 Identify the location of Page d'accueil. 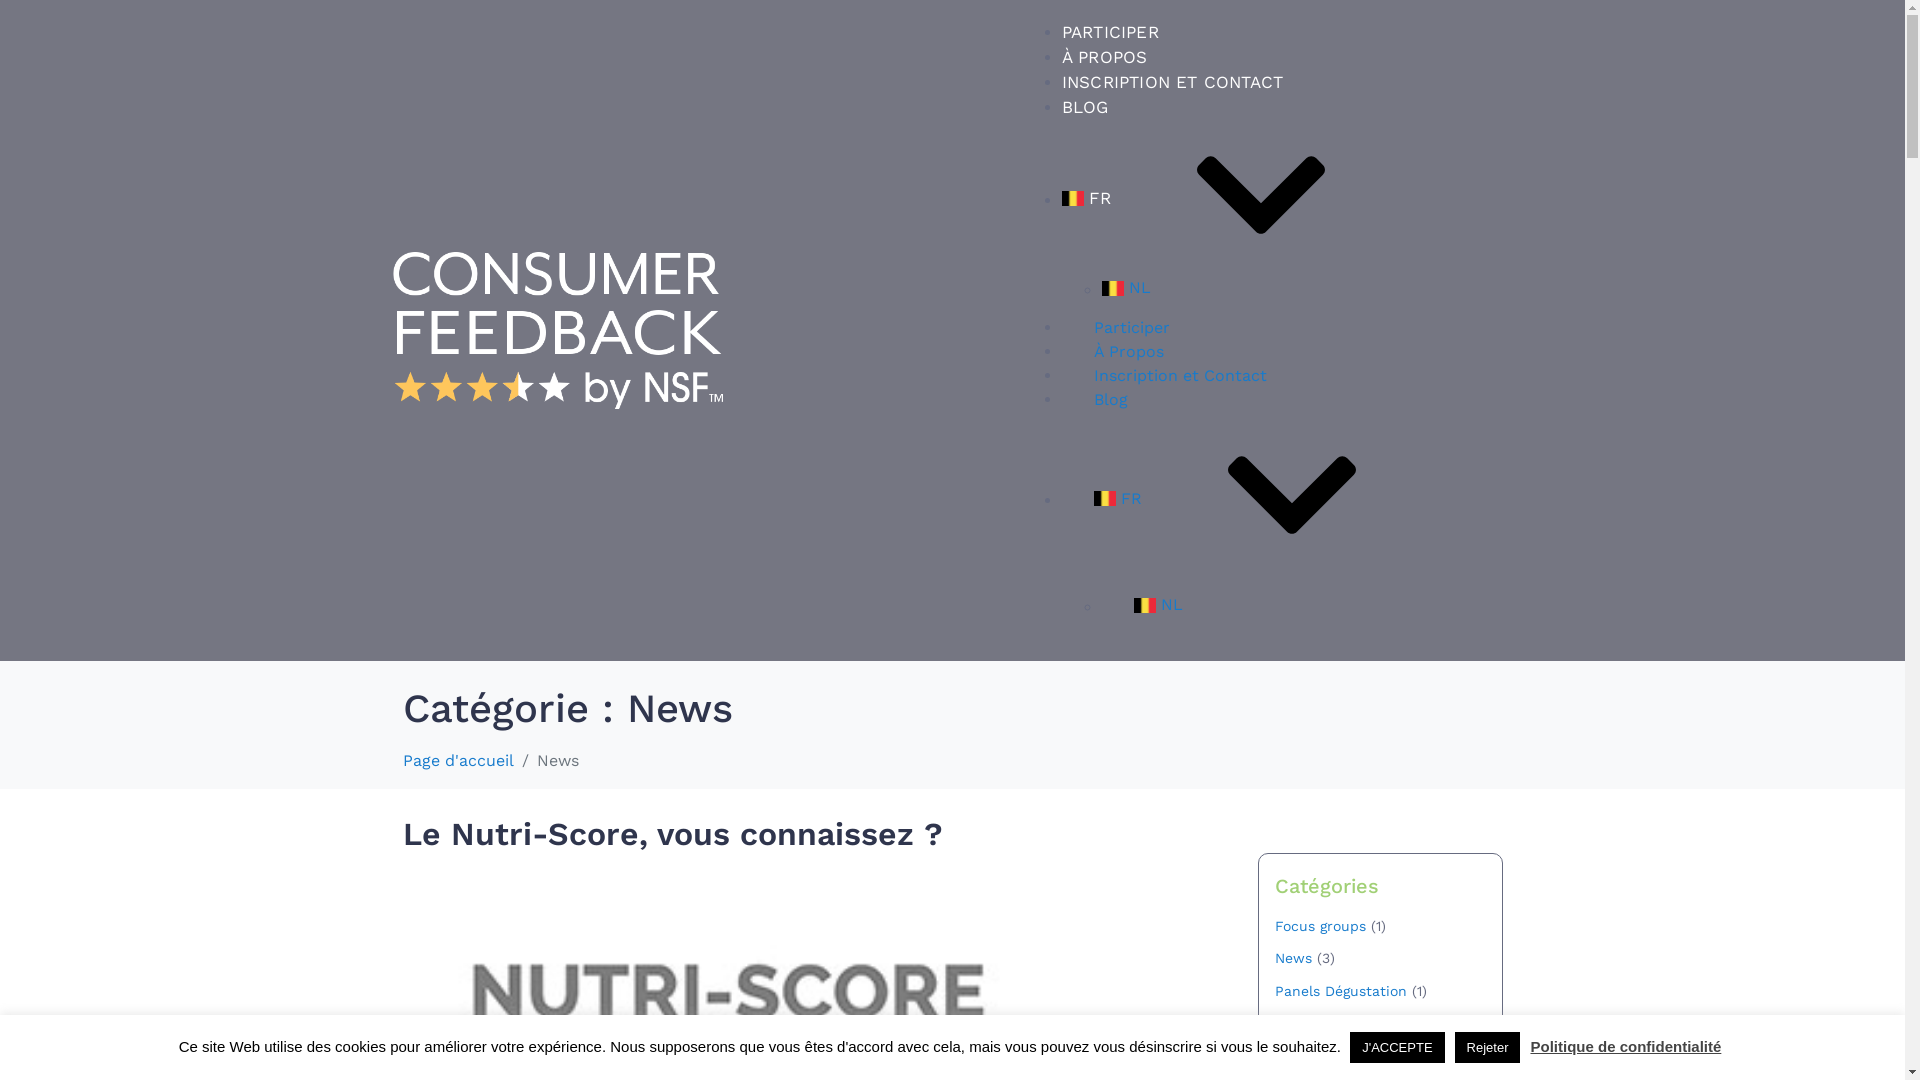
(458, 760).